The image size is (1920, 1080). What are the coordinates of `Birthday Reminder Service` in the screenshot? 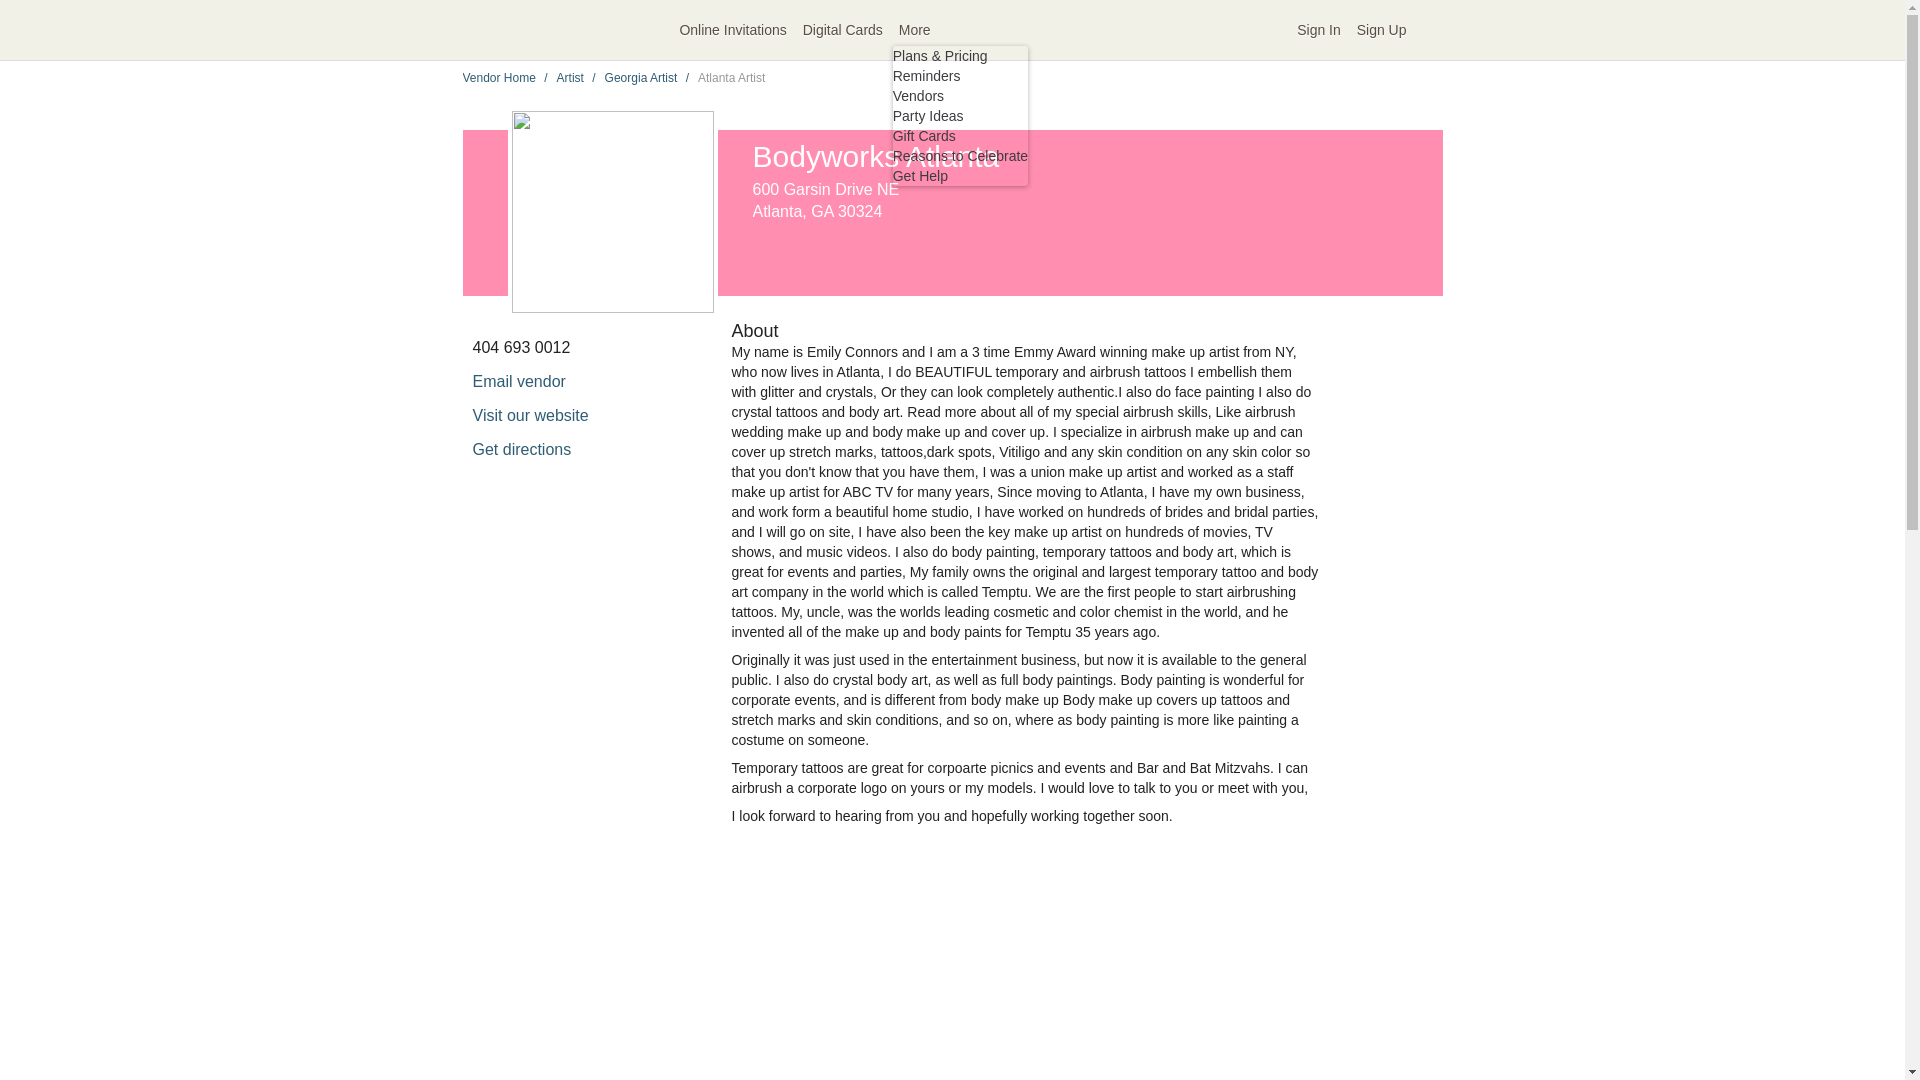 It's located at (926, 76).